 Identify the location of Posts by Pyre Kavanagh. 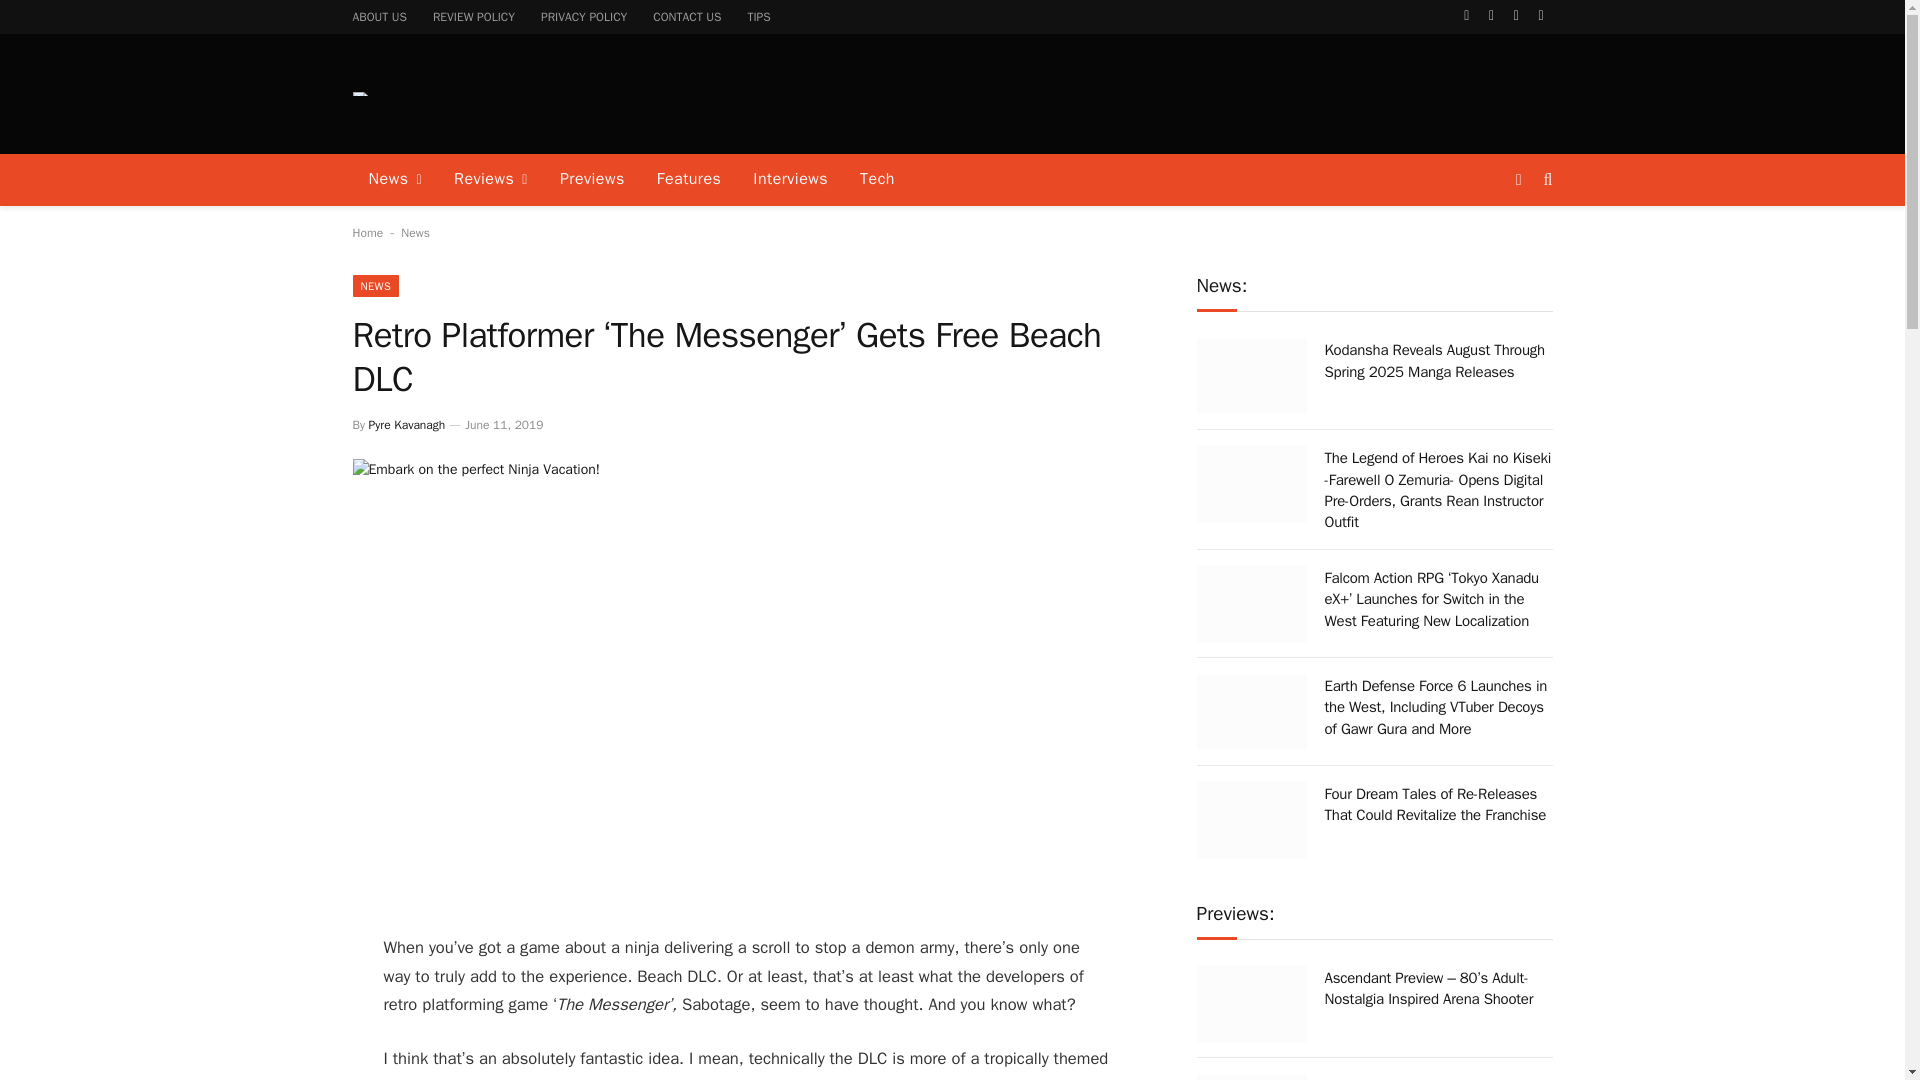
(406, 424).